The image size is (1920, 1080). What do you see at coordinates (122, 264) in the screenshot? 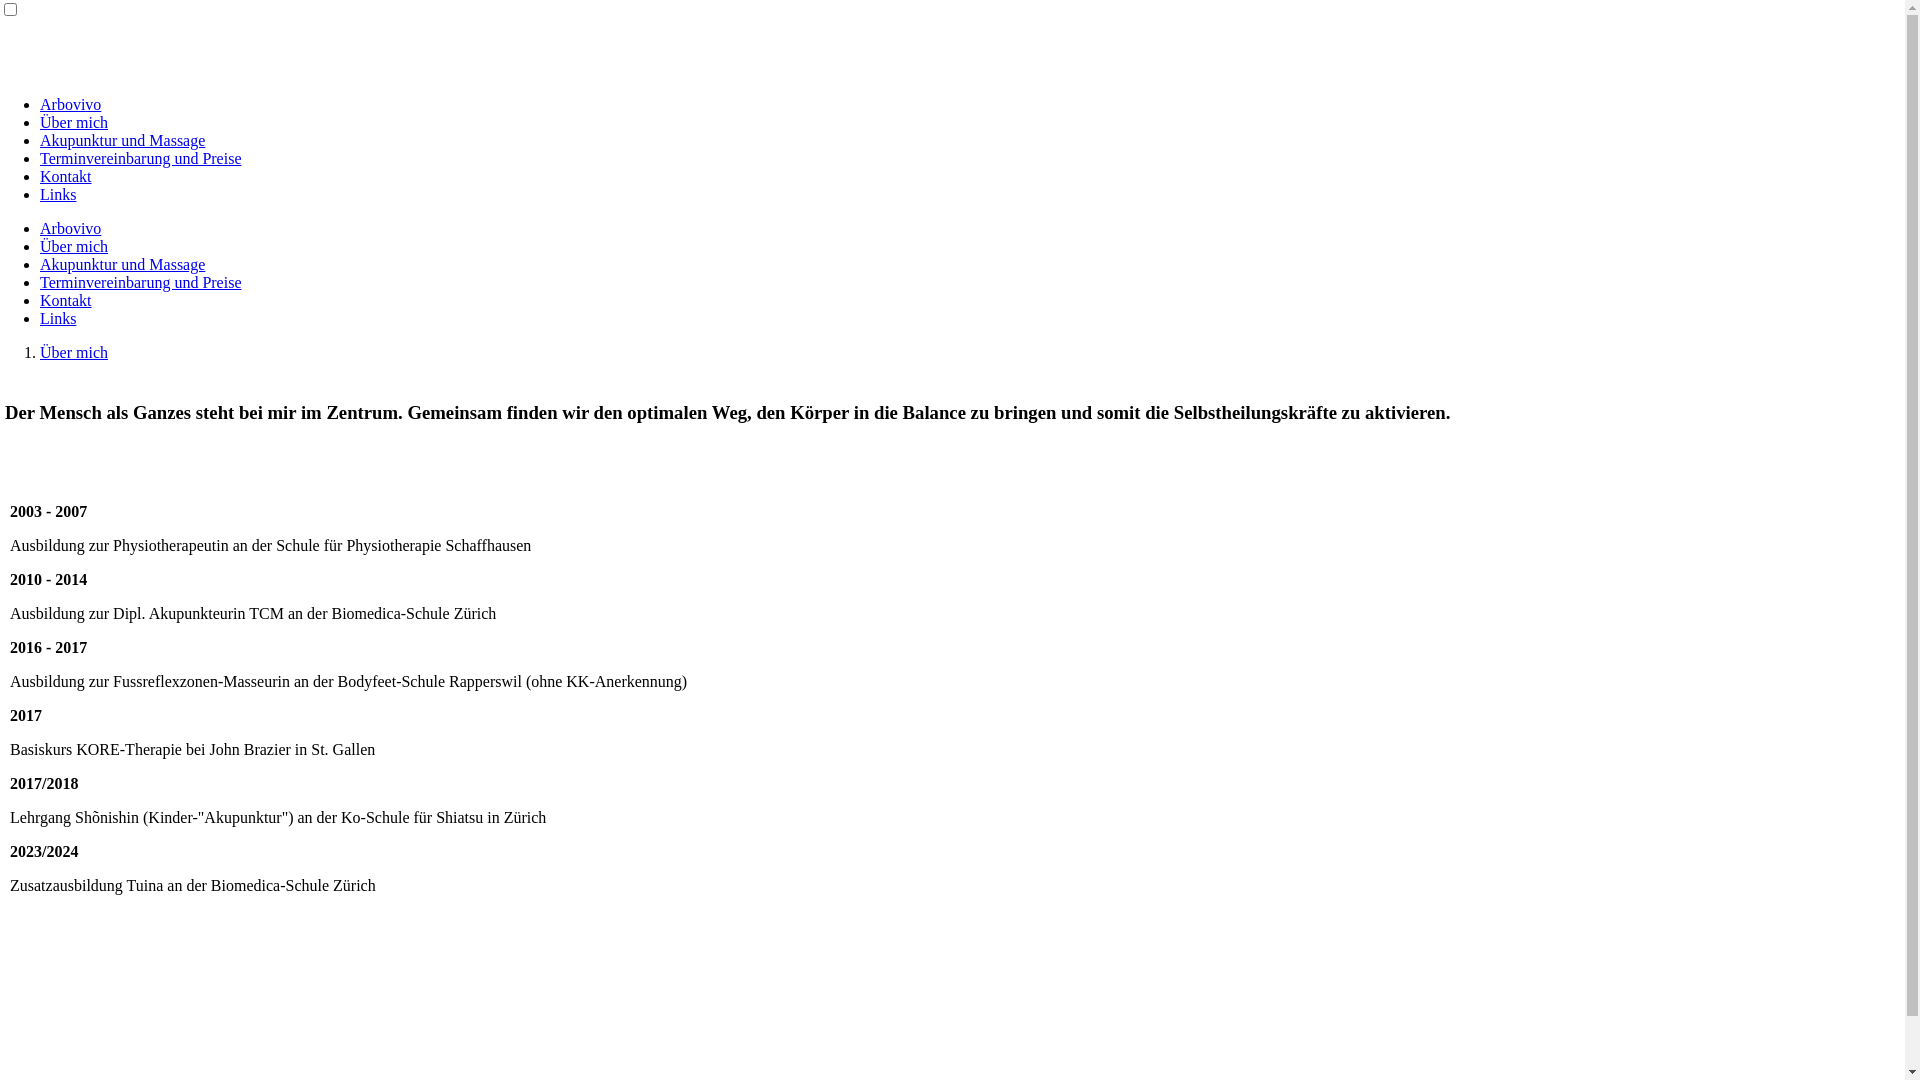
I see `Akupunktur und Massage` at bounding box center [122, 264].